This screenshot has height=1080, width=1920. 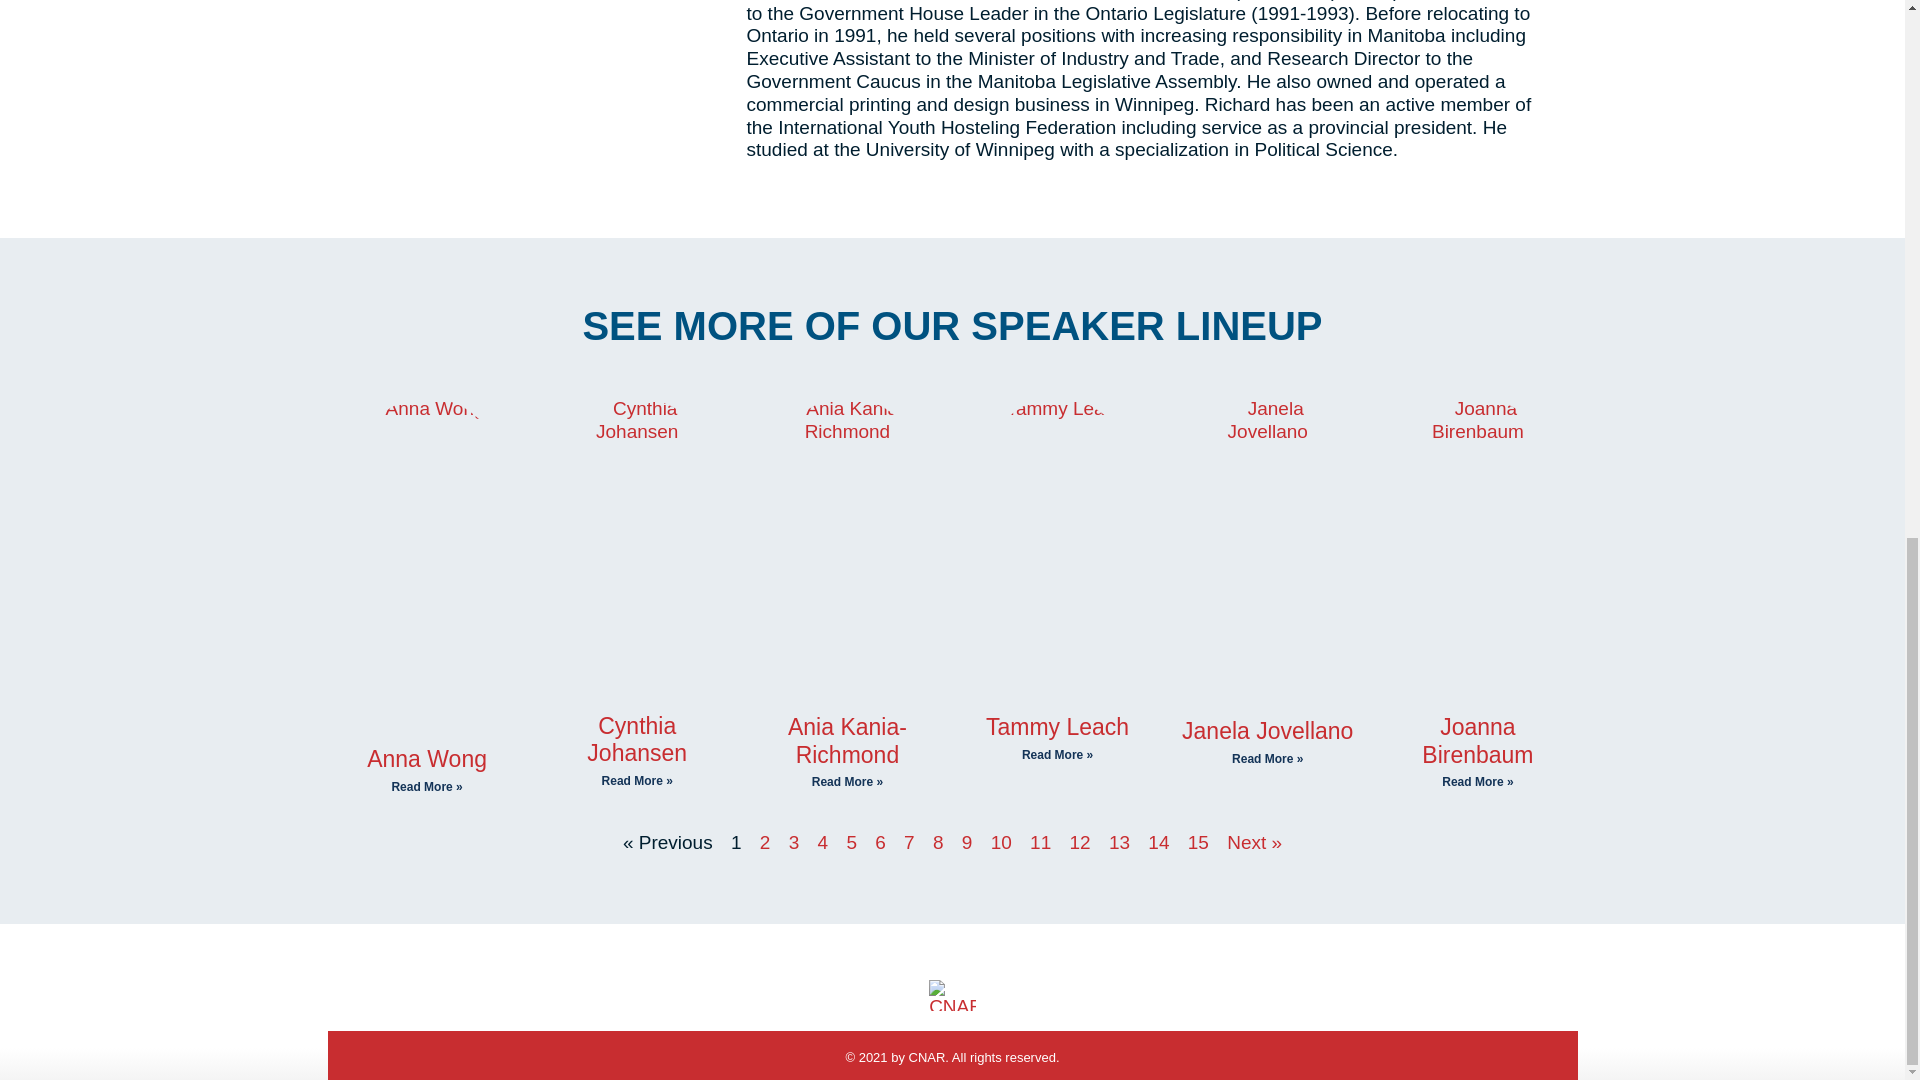 What do you see at coordinates (1080, 842) in the screenshot?
I see `12` at bounding box center [1080, 842].